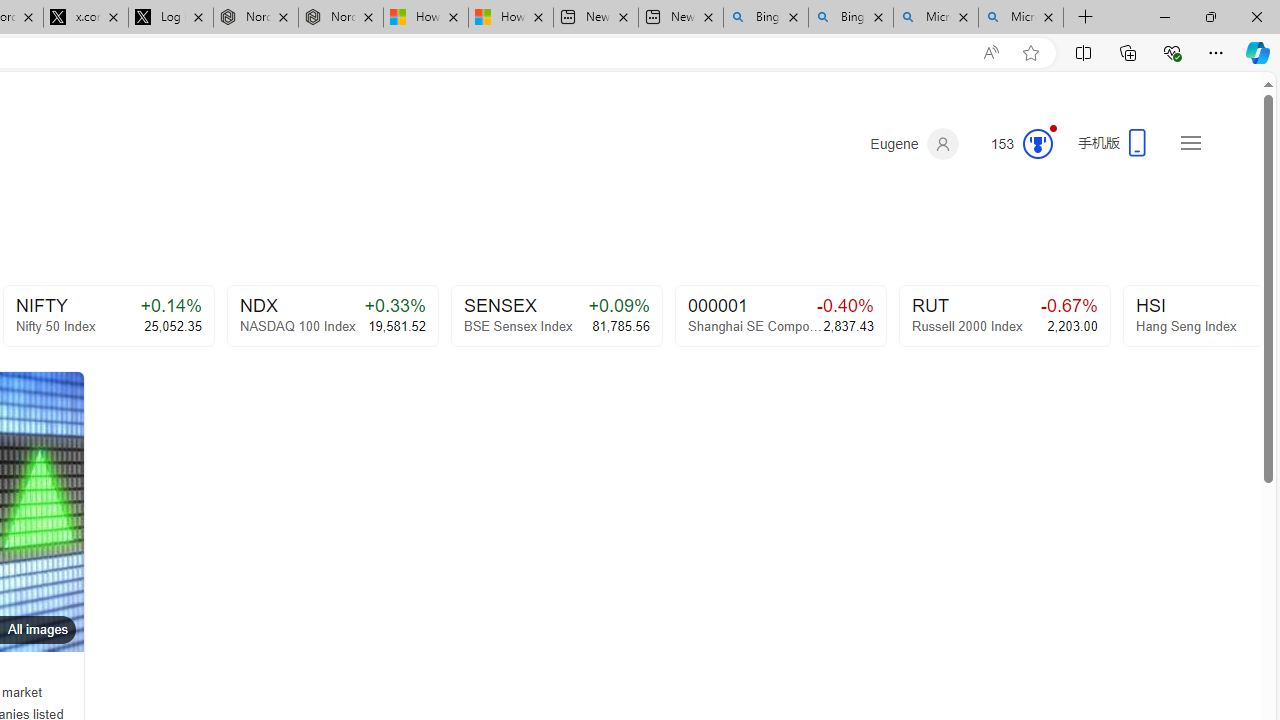 This screenshot has width=1280, height=720. I want to click on Microsoft Rewards 153, so click(1014, 144).